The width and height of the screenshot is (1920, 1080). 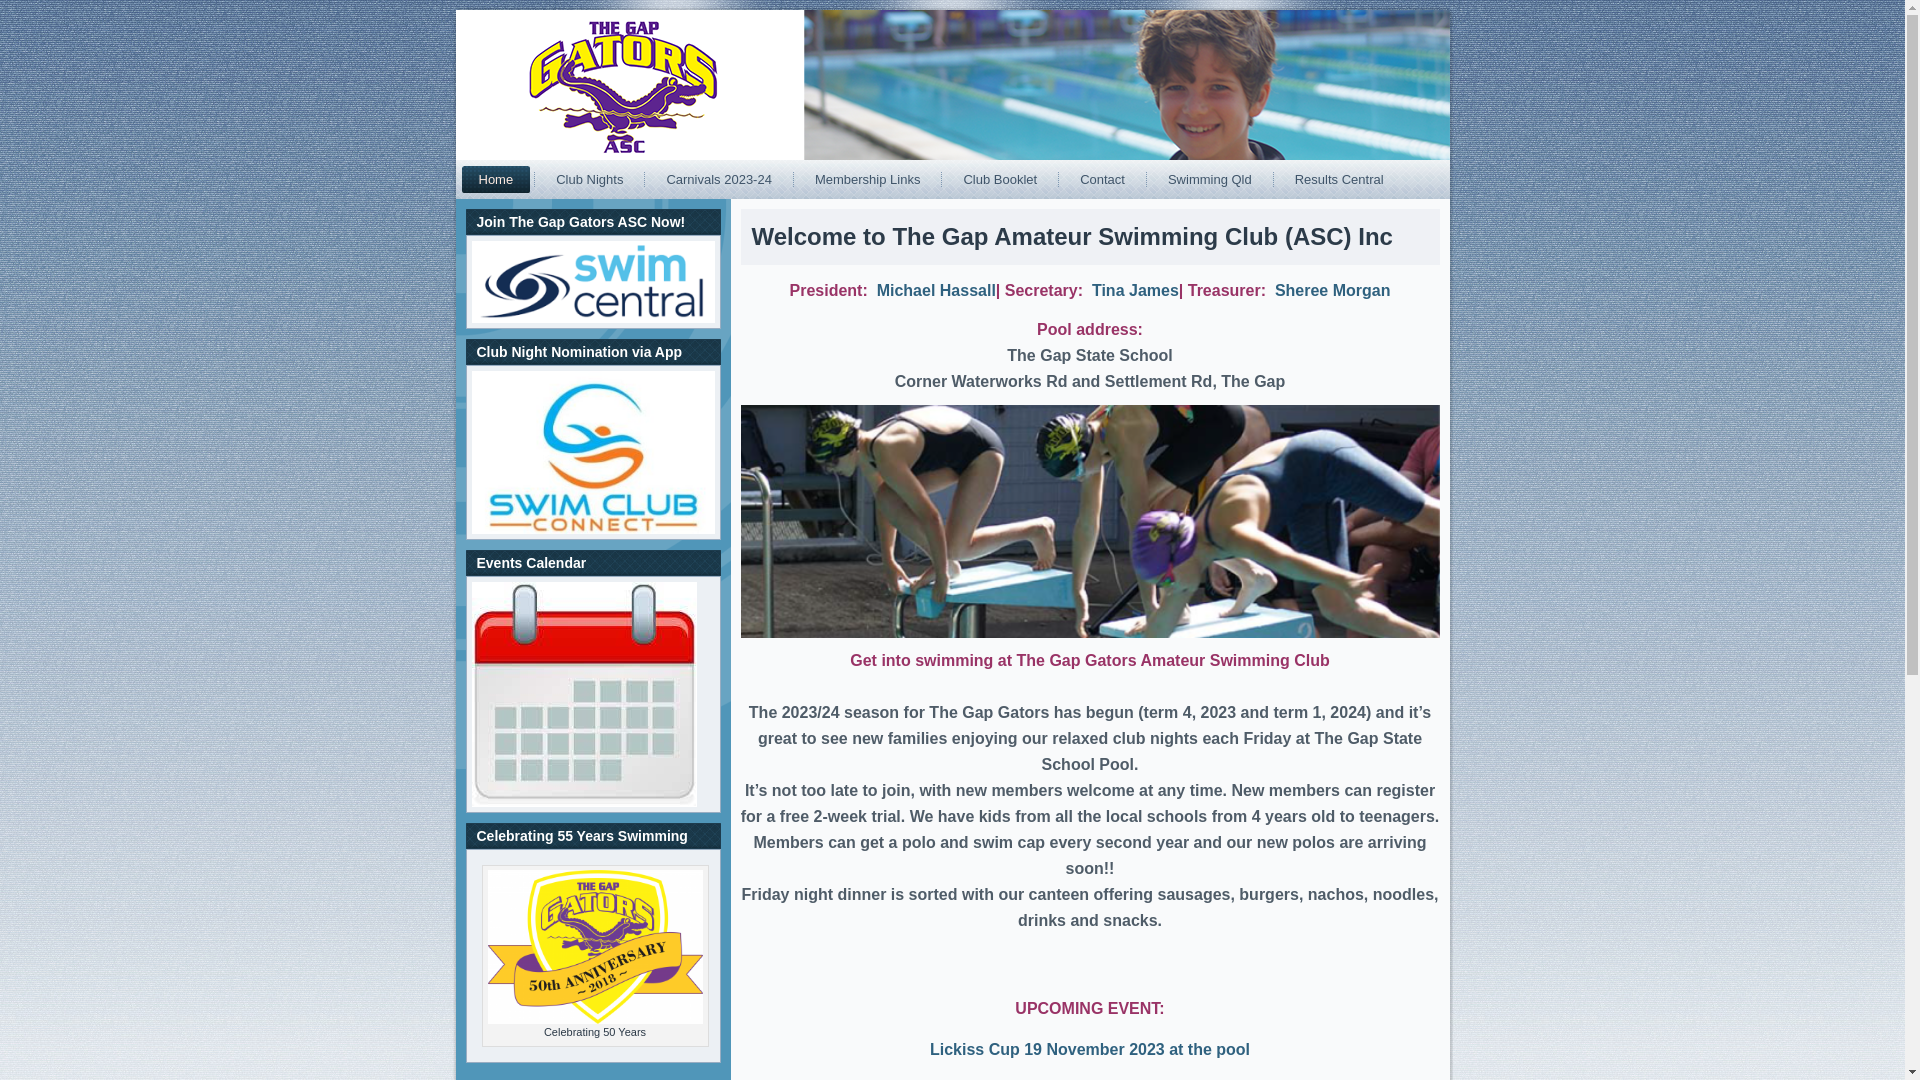 What do you see at coordinates (594, 282) in the screenshot?
I see `Join The Gap Gators ASC Now!` at bounding box center [594, 282].